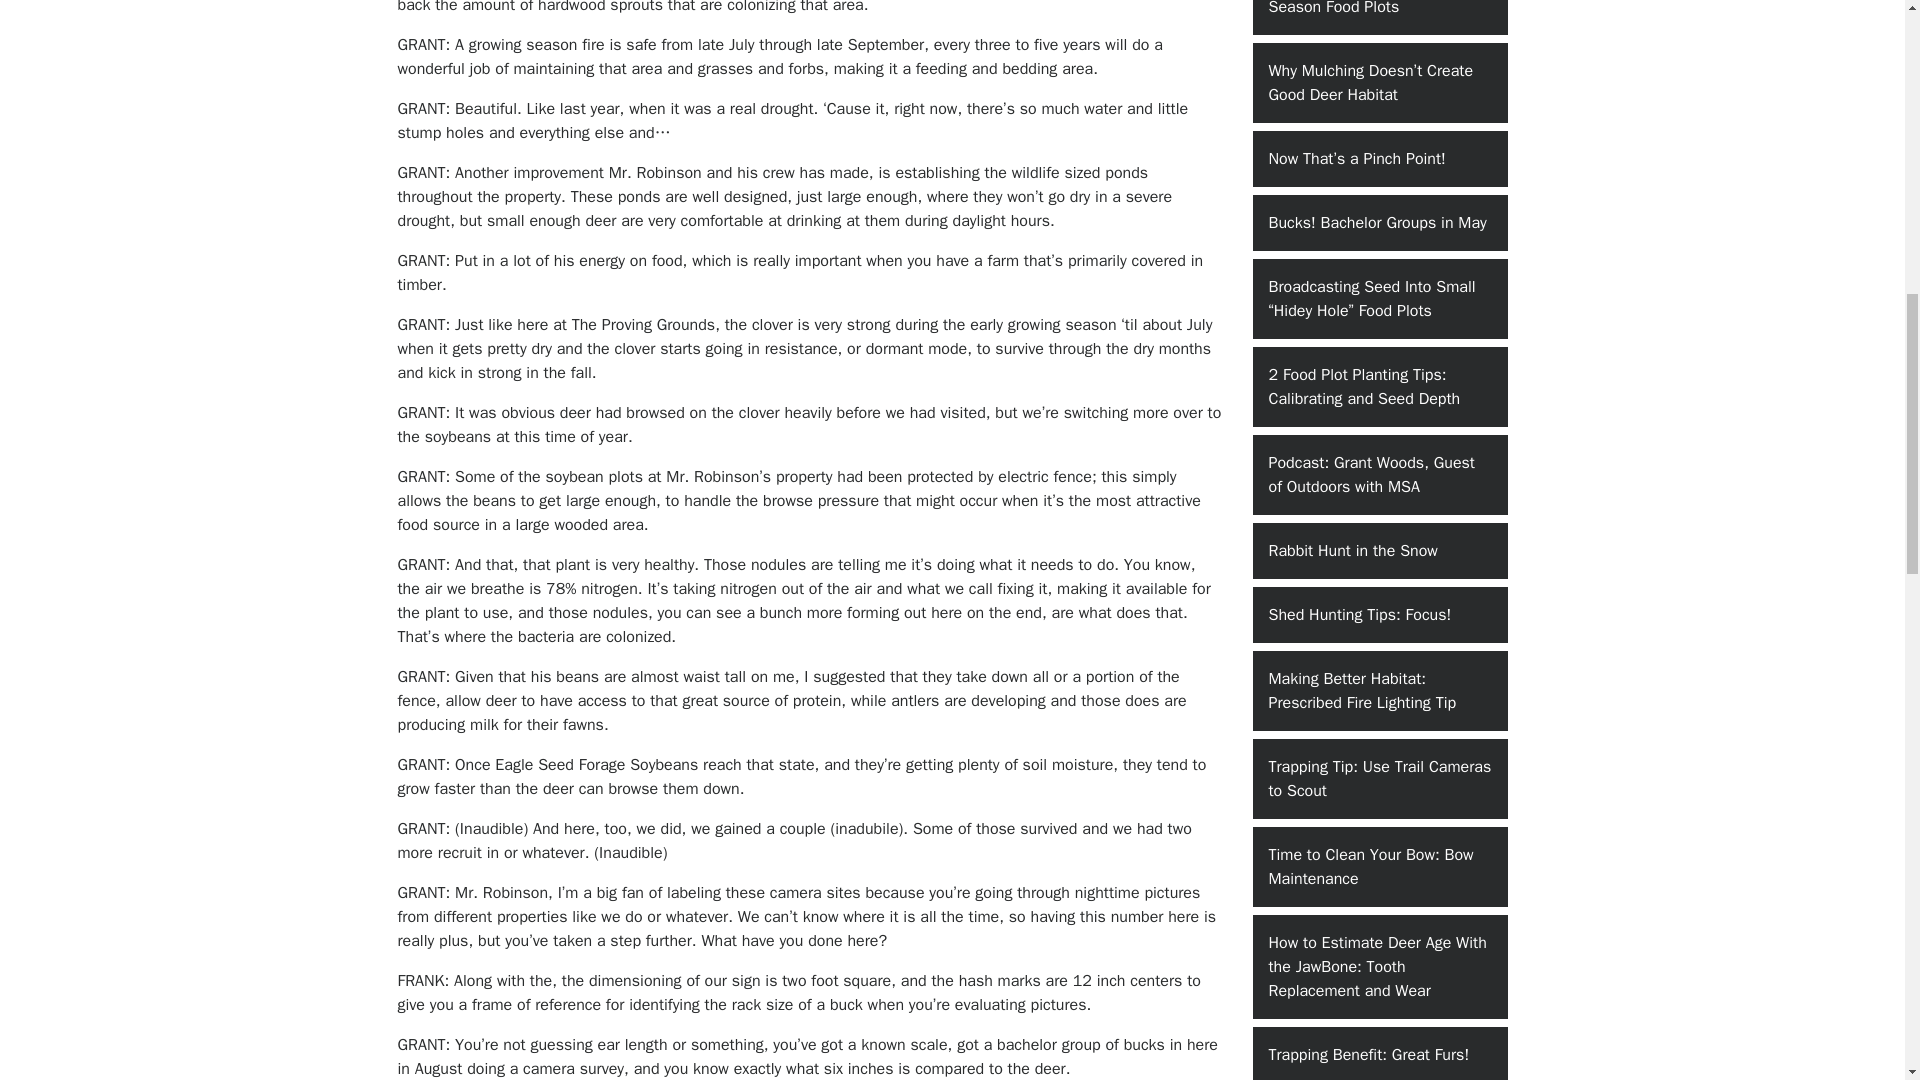 Image resolution: width=1920 pixels, height=1080 pixels. I want to click on Trapping Tip: Use Trail Cameras to Scout, so click(1379, 778).